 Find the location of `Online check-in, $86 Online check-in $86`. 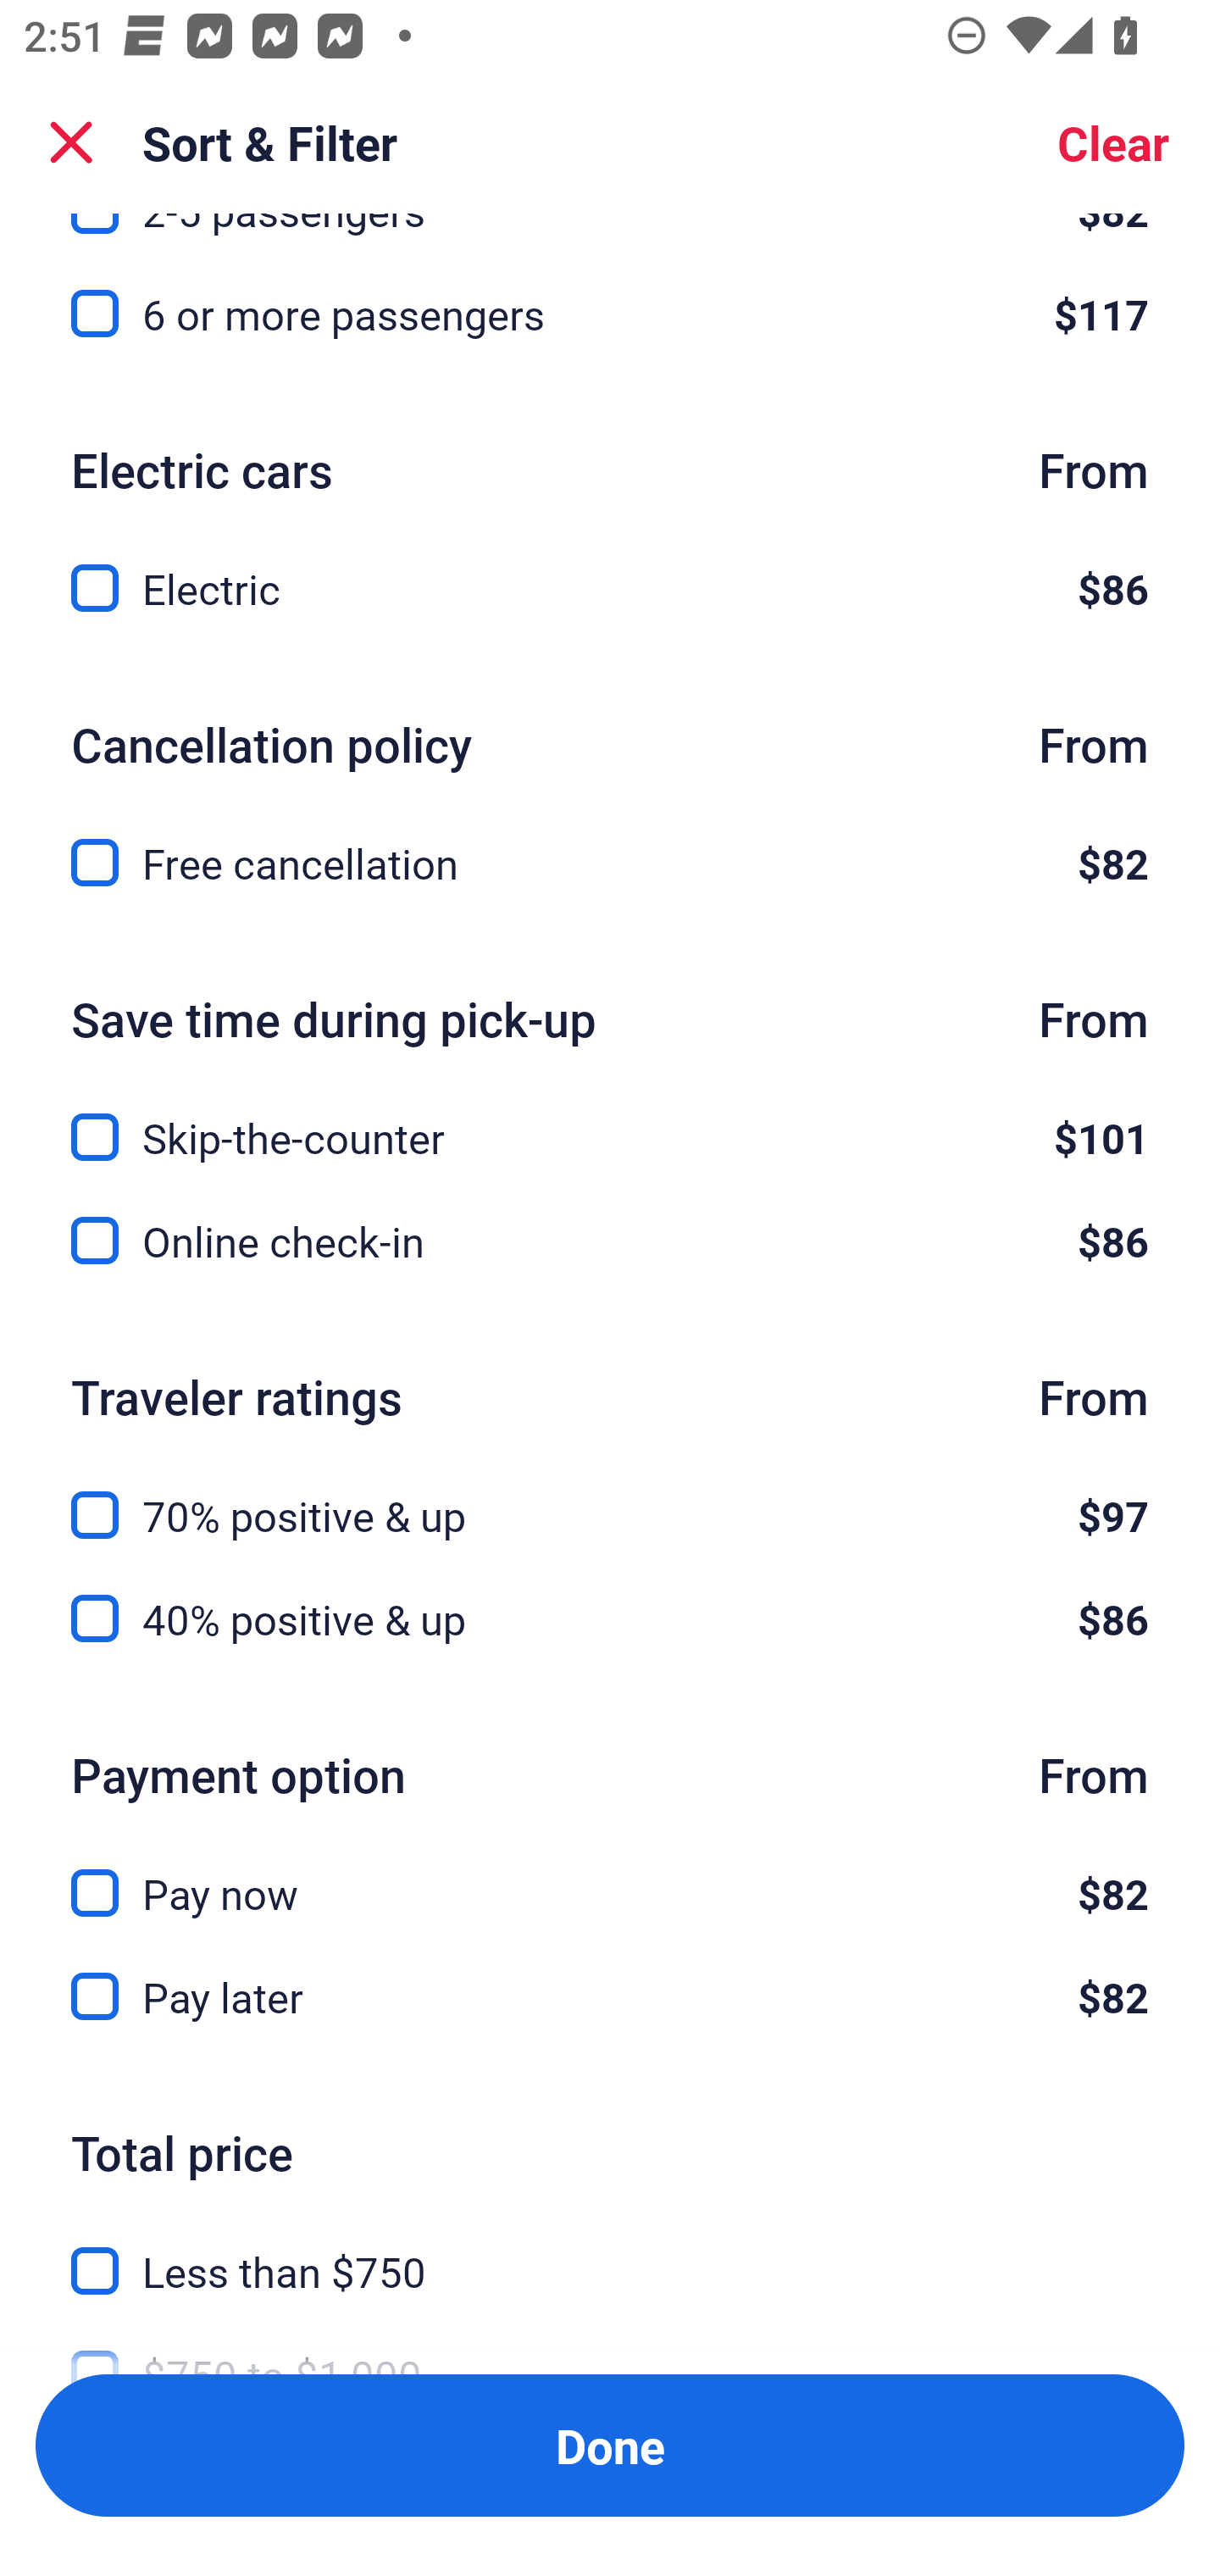

Online check-in, $86 Online check-in $86 is located at coordinates (610, 1241).